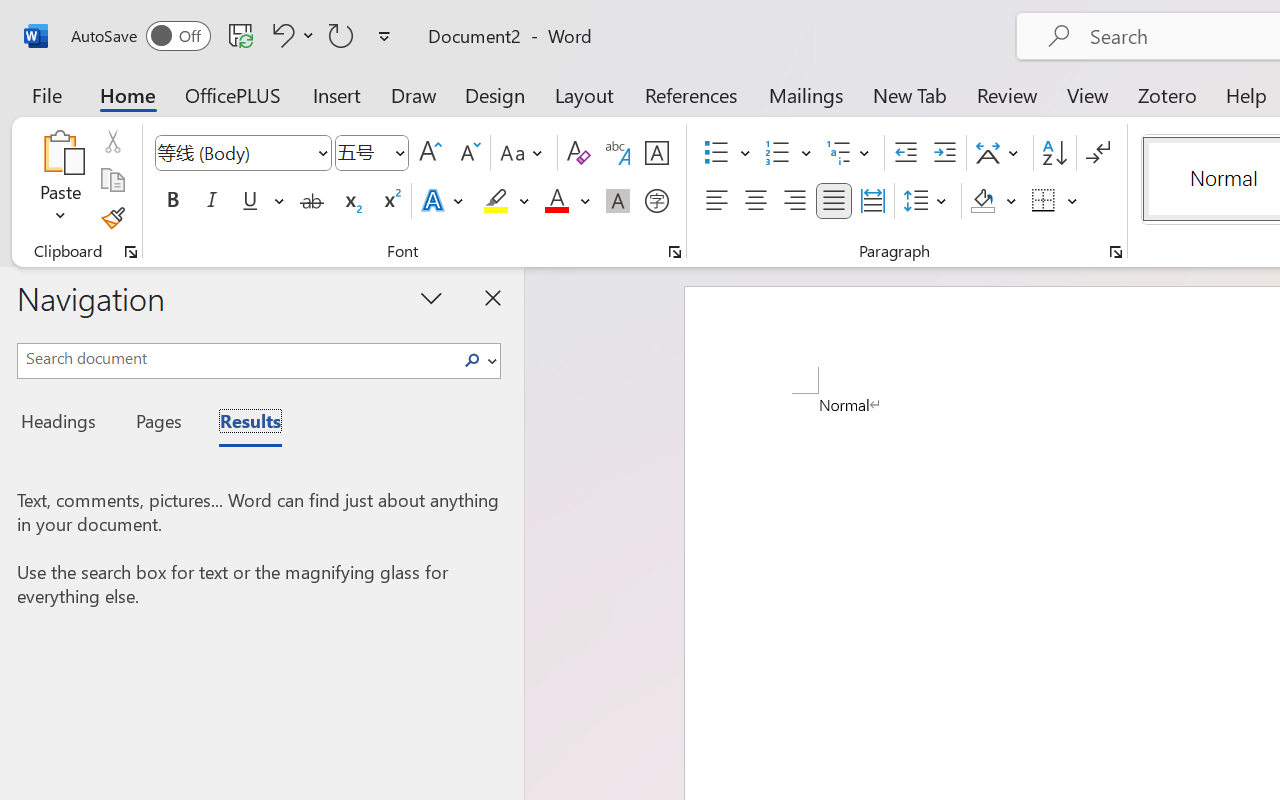  Describe the element at coordinates (64, 424) in the screenshot. I see `Headings` at that location.